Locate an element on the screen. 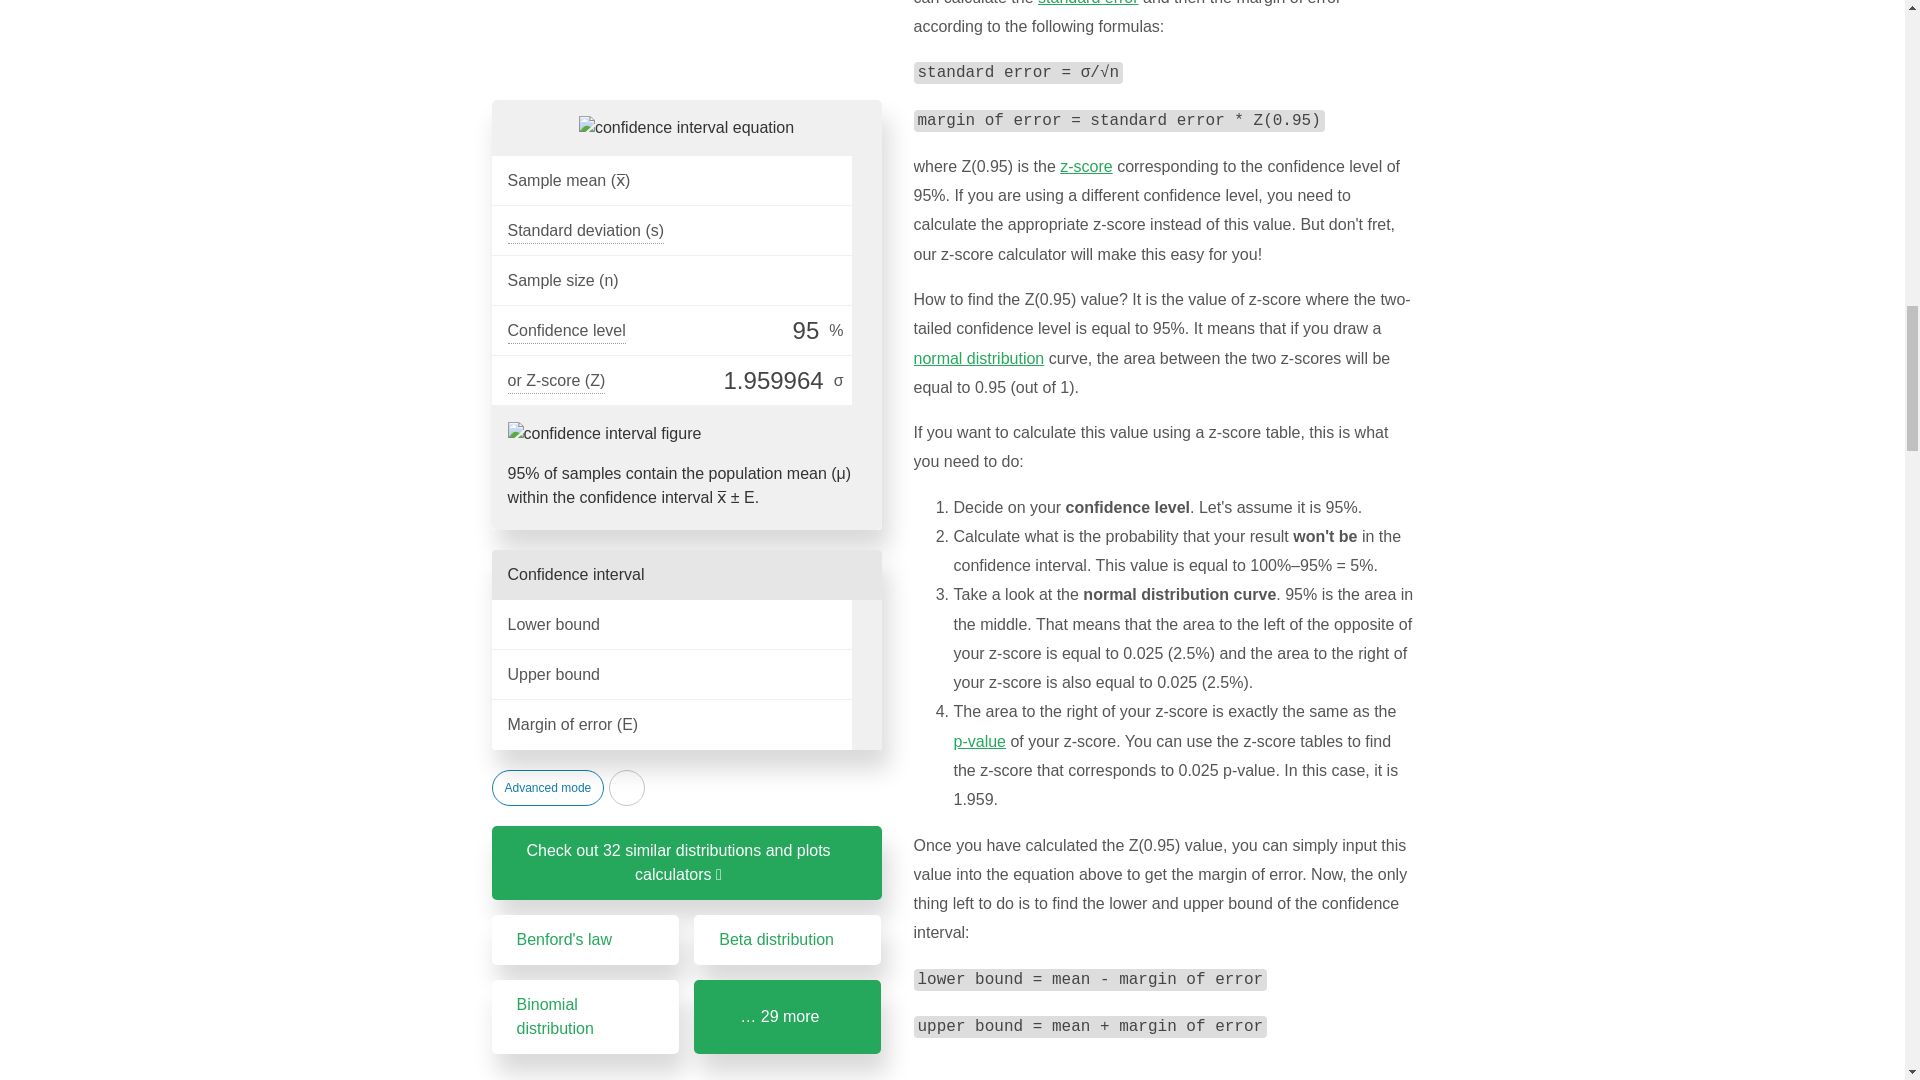  p-value is located at coordinates (980, 741).